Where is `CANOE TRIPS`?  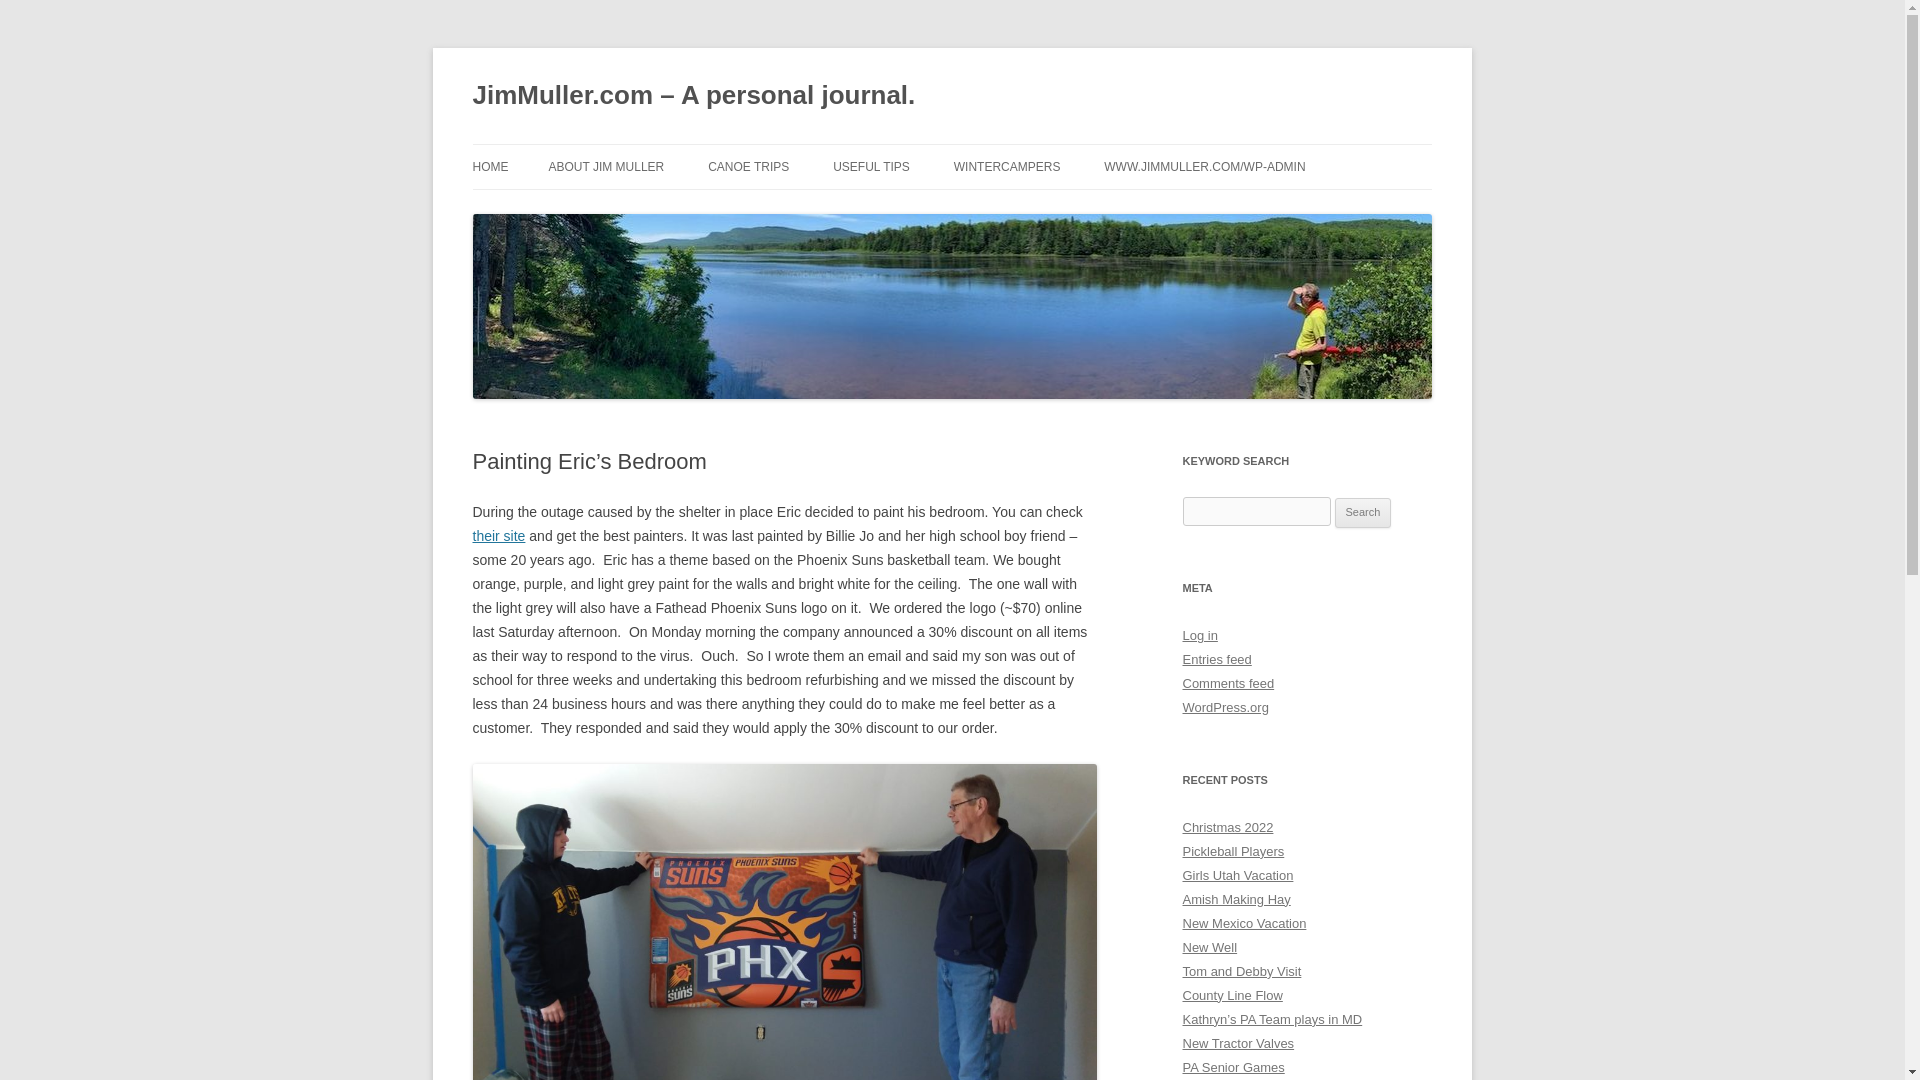 CANOE TRIPS is located at coordinates (748, 166).